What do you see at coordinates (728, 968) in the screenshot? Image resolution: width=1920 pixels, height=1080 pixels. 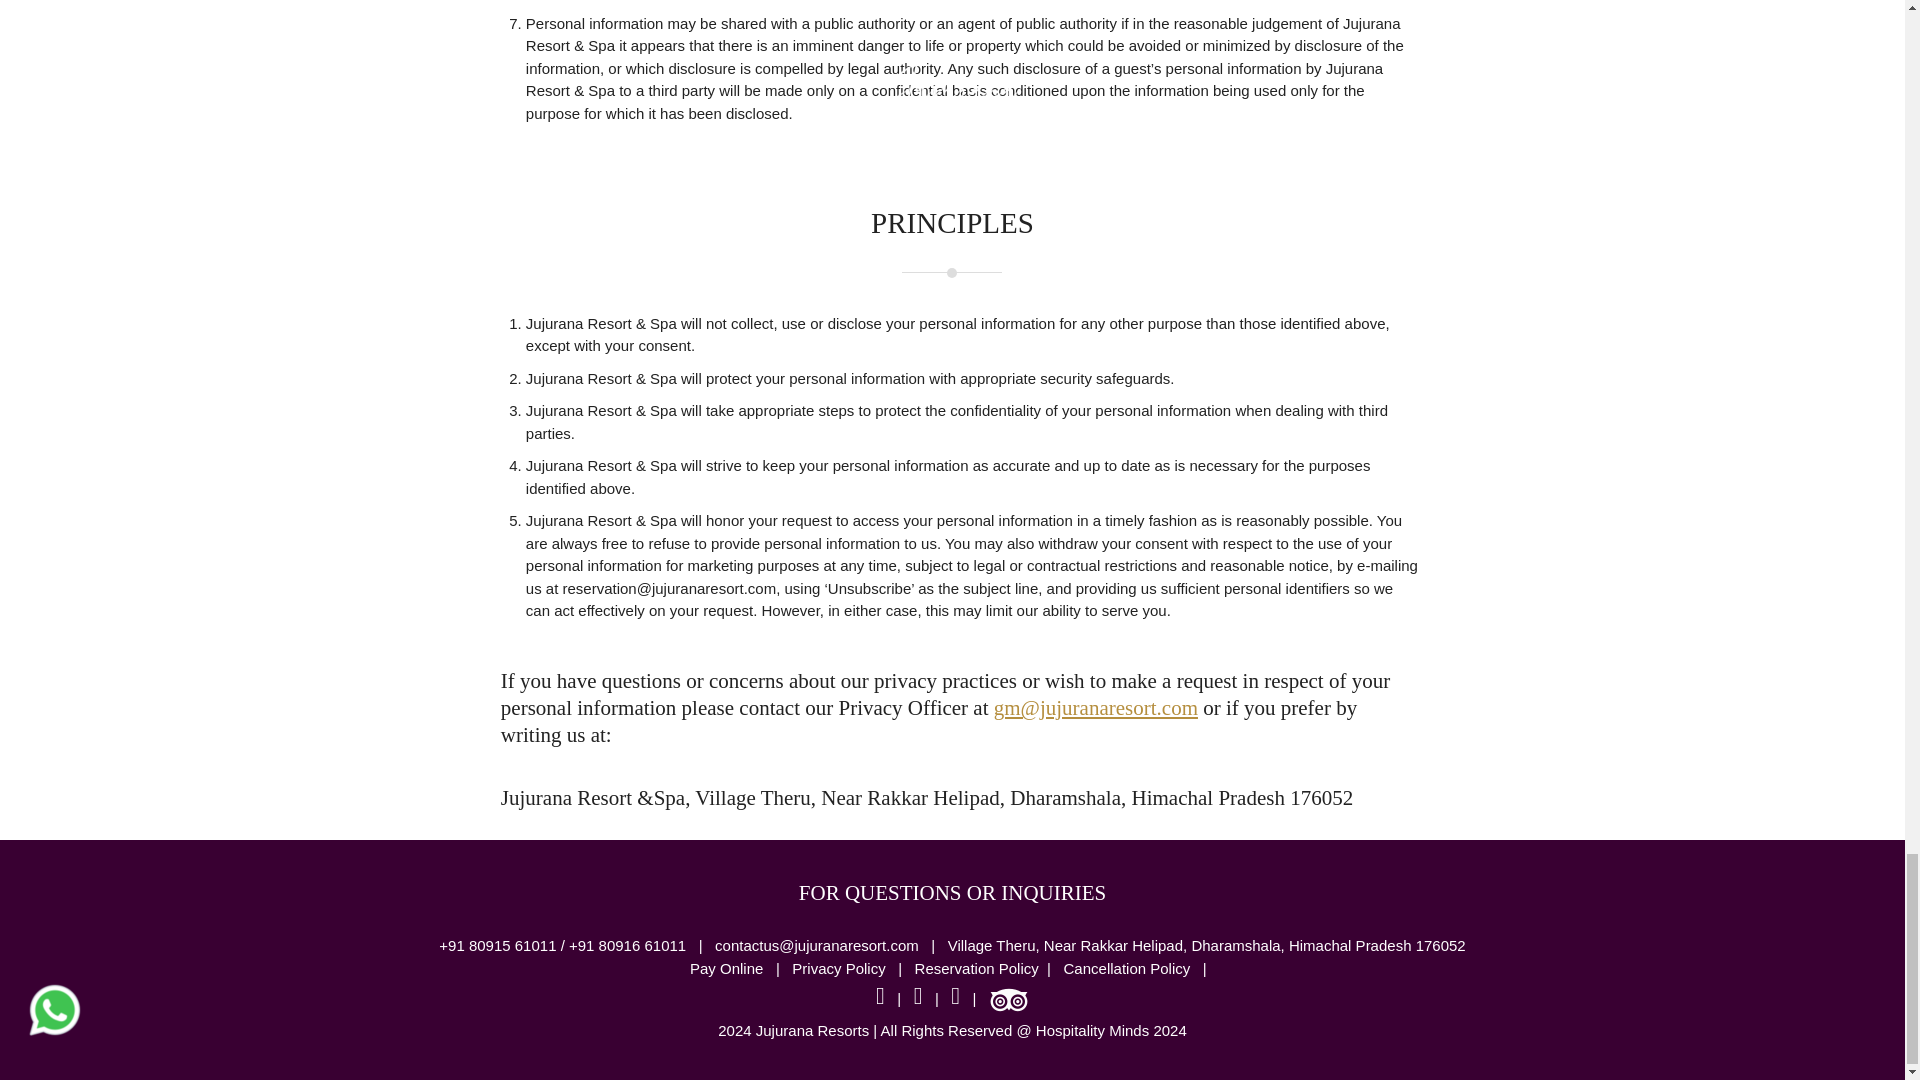 I see `Pay Online` at bounding box center [728, 968].